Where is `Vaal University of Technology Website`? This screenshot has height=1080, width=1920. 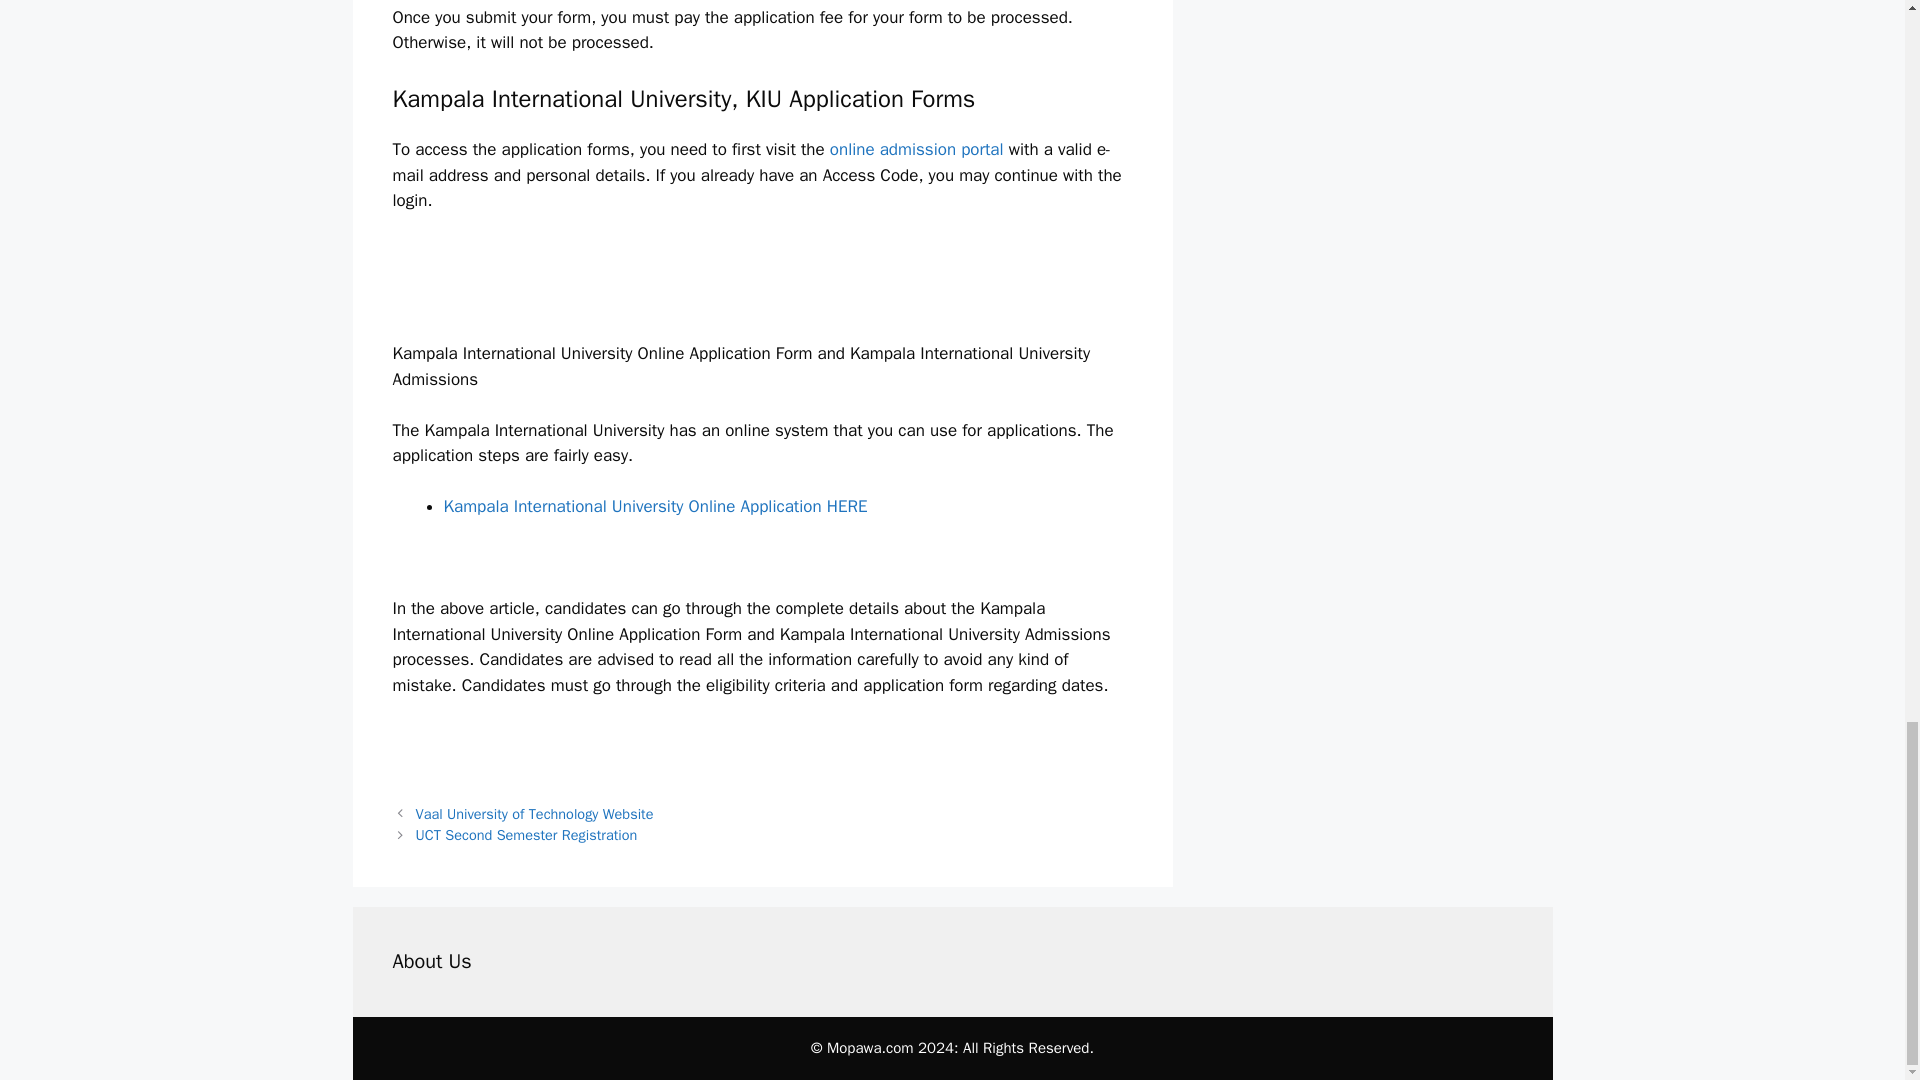 Vaal University of Technology Website is located at coordinates (535, 813).